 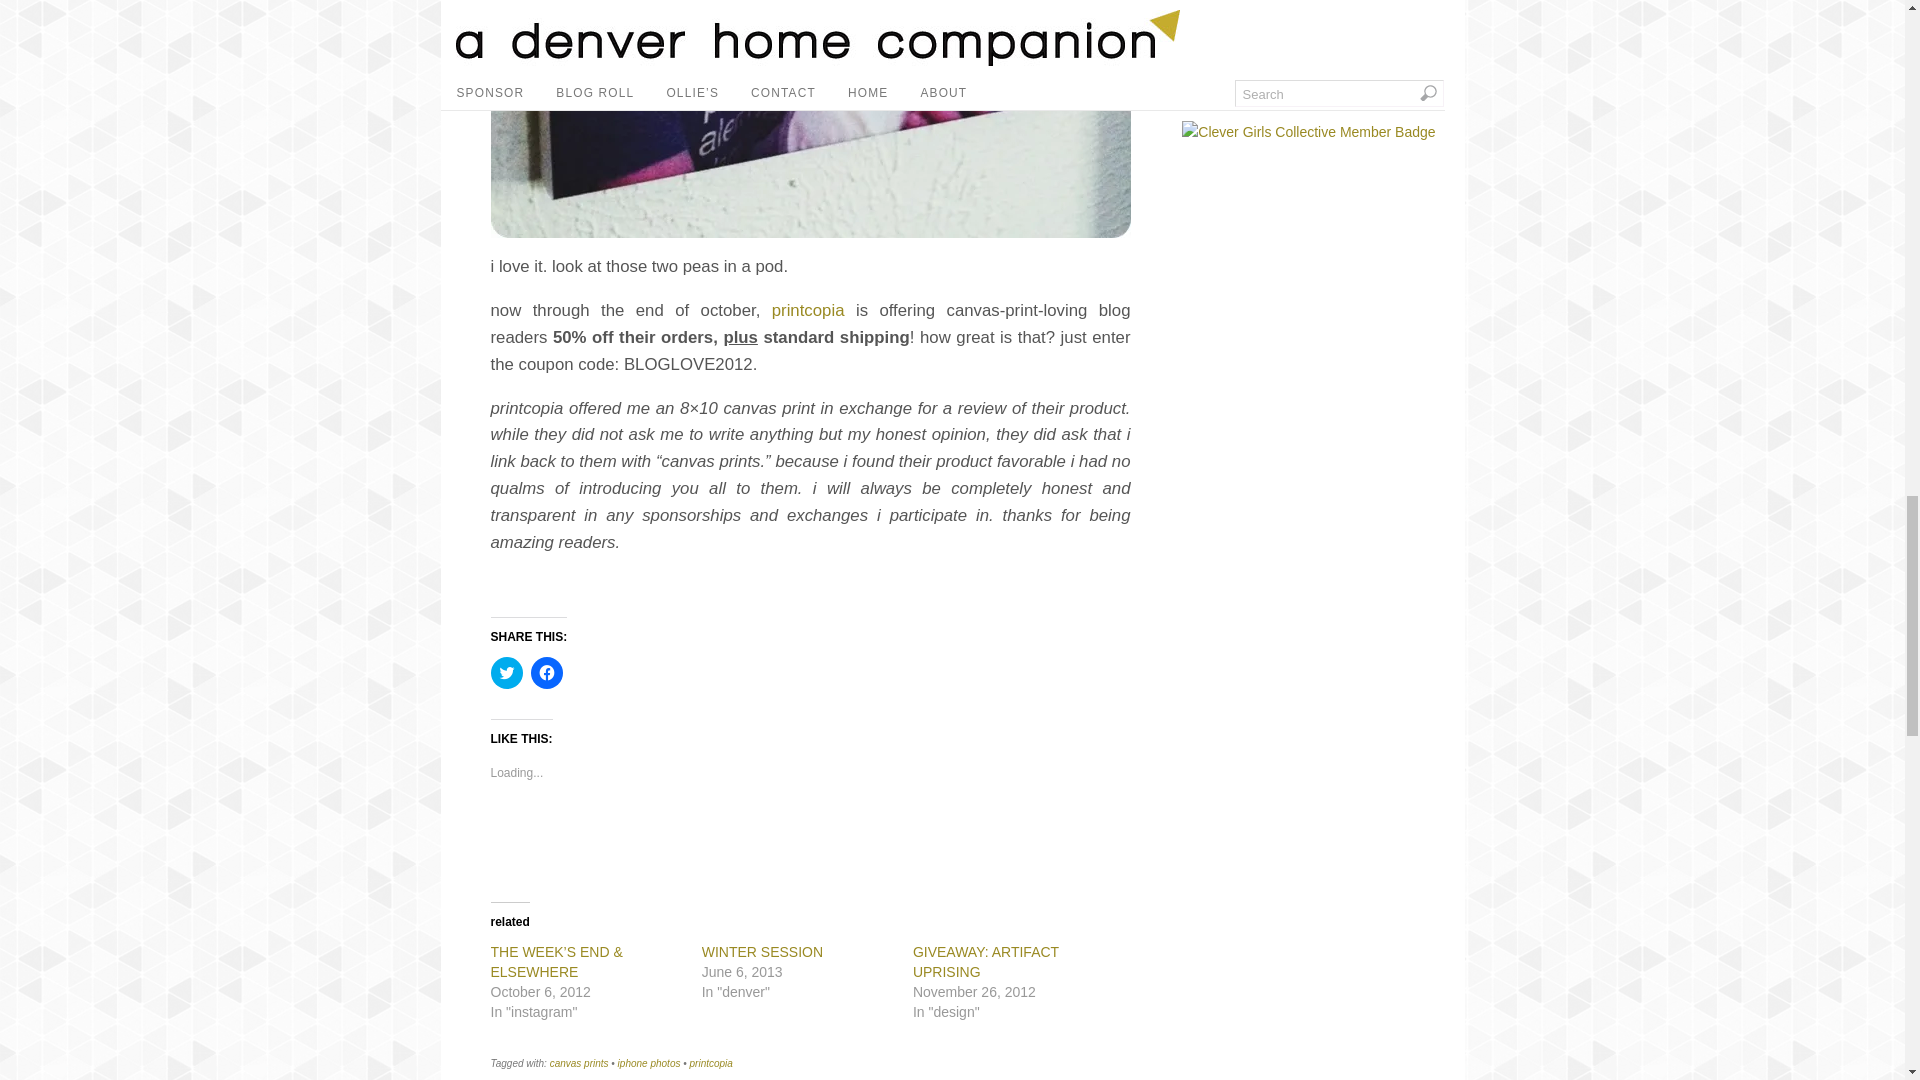 I want to click on iphone photos, so click(x=650, y=1064).